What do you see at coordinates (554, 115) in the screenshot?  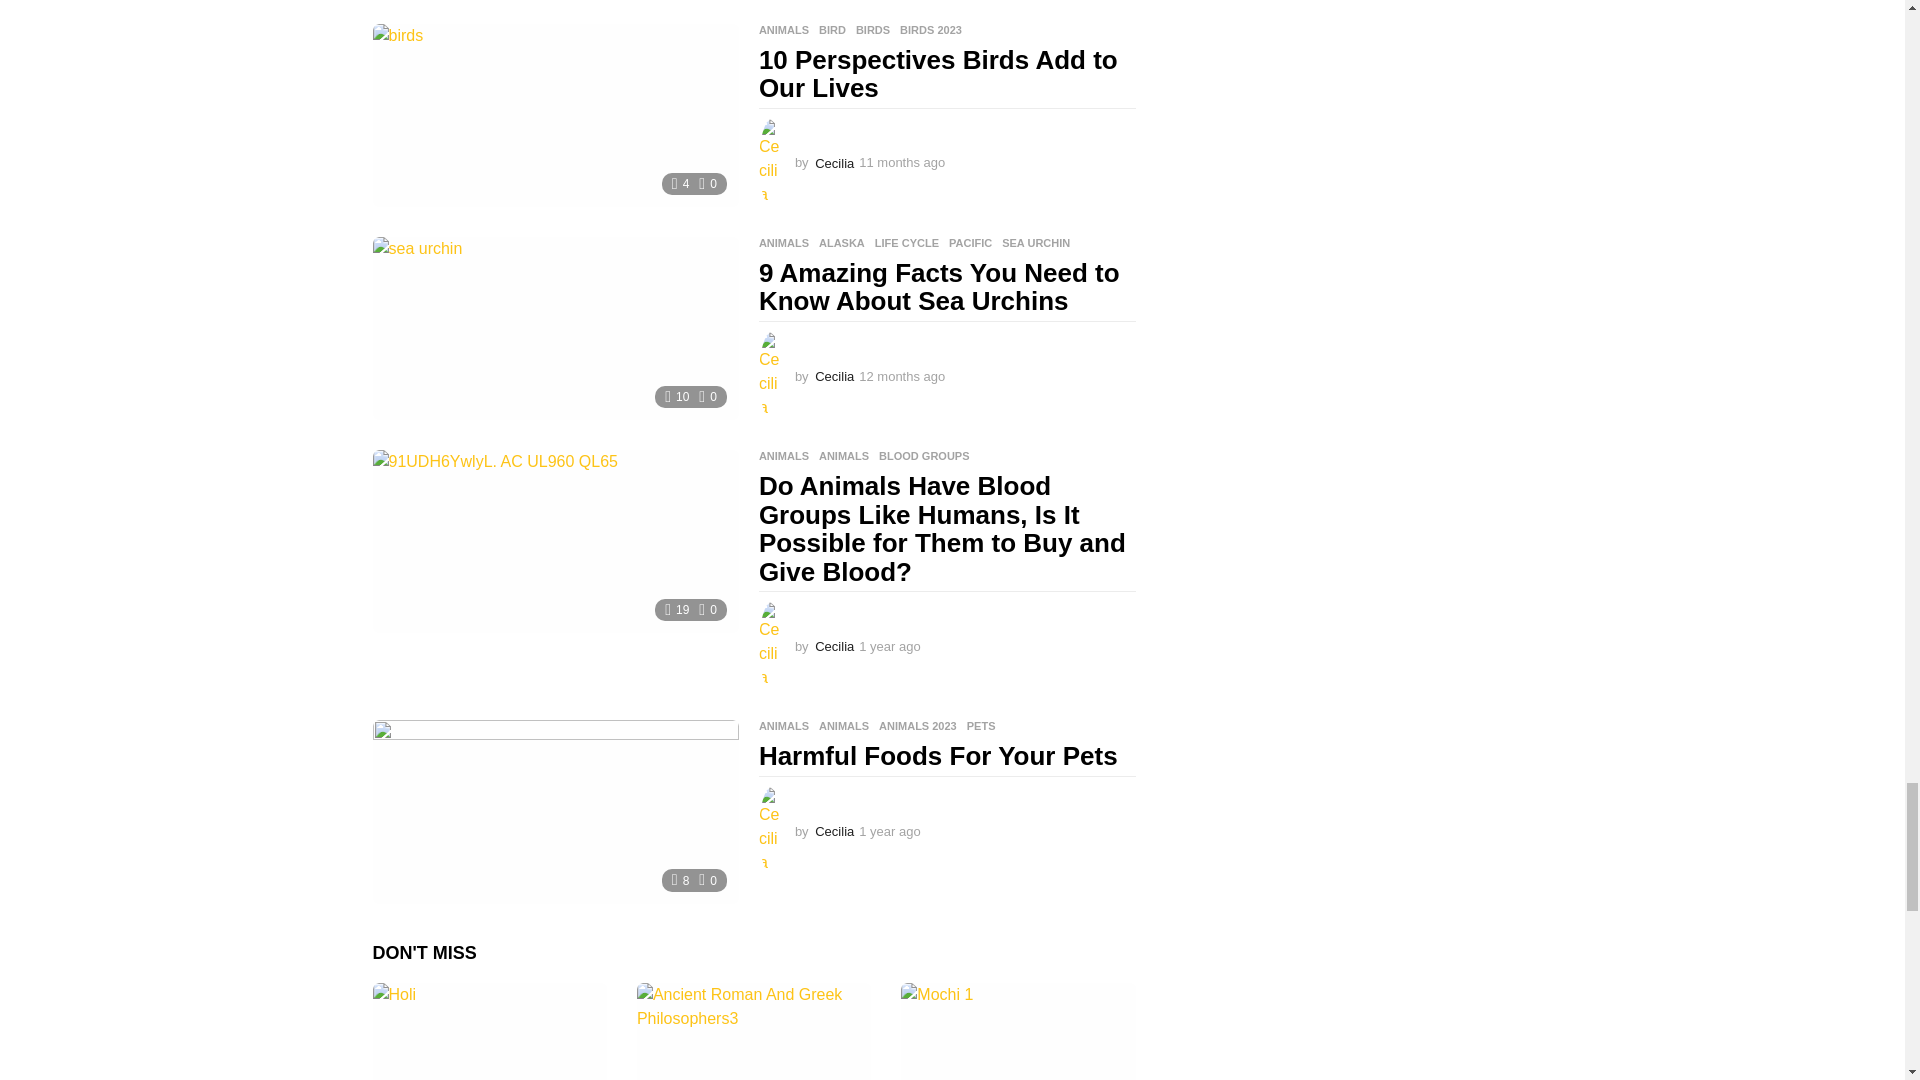 I see `10 Perspectives Birds Add to Our Lives` at bounding box center [554, 115].